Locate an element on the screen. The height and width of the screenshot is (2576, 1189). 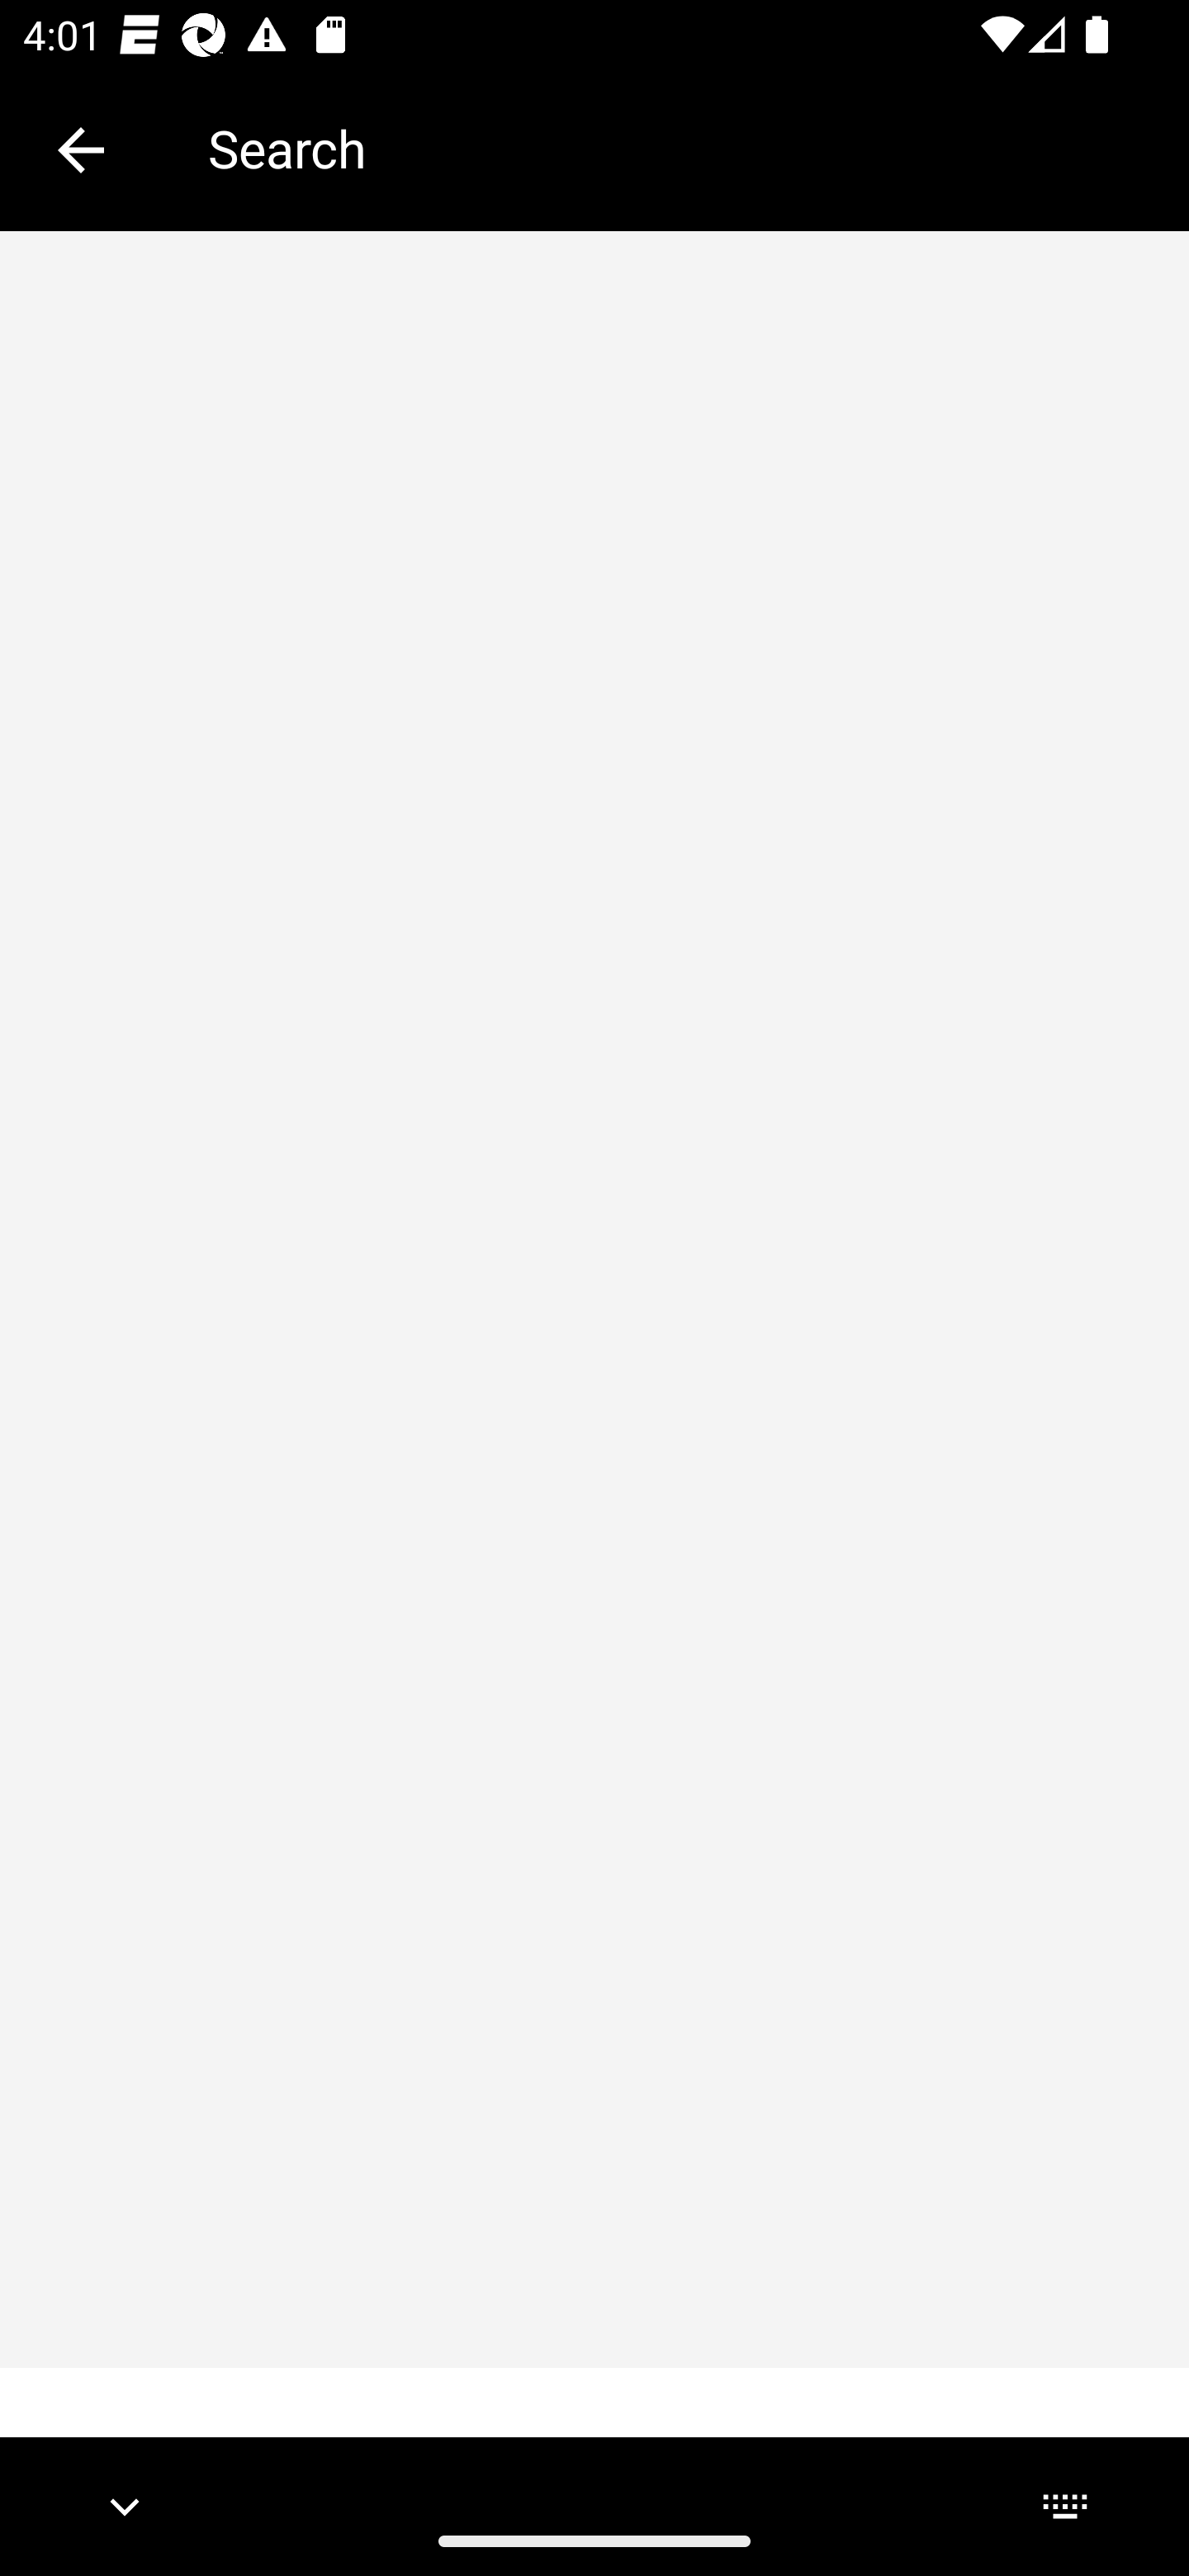
Collapse is located at coordinates (81, 150).